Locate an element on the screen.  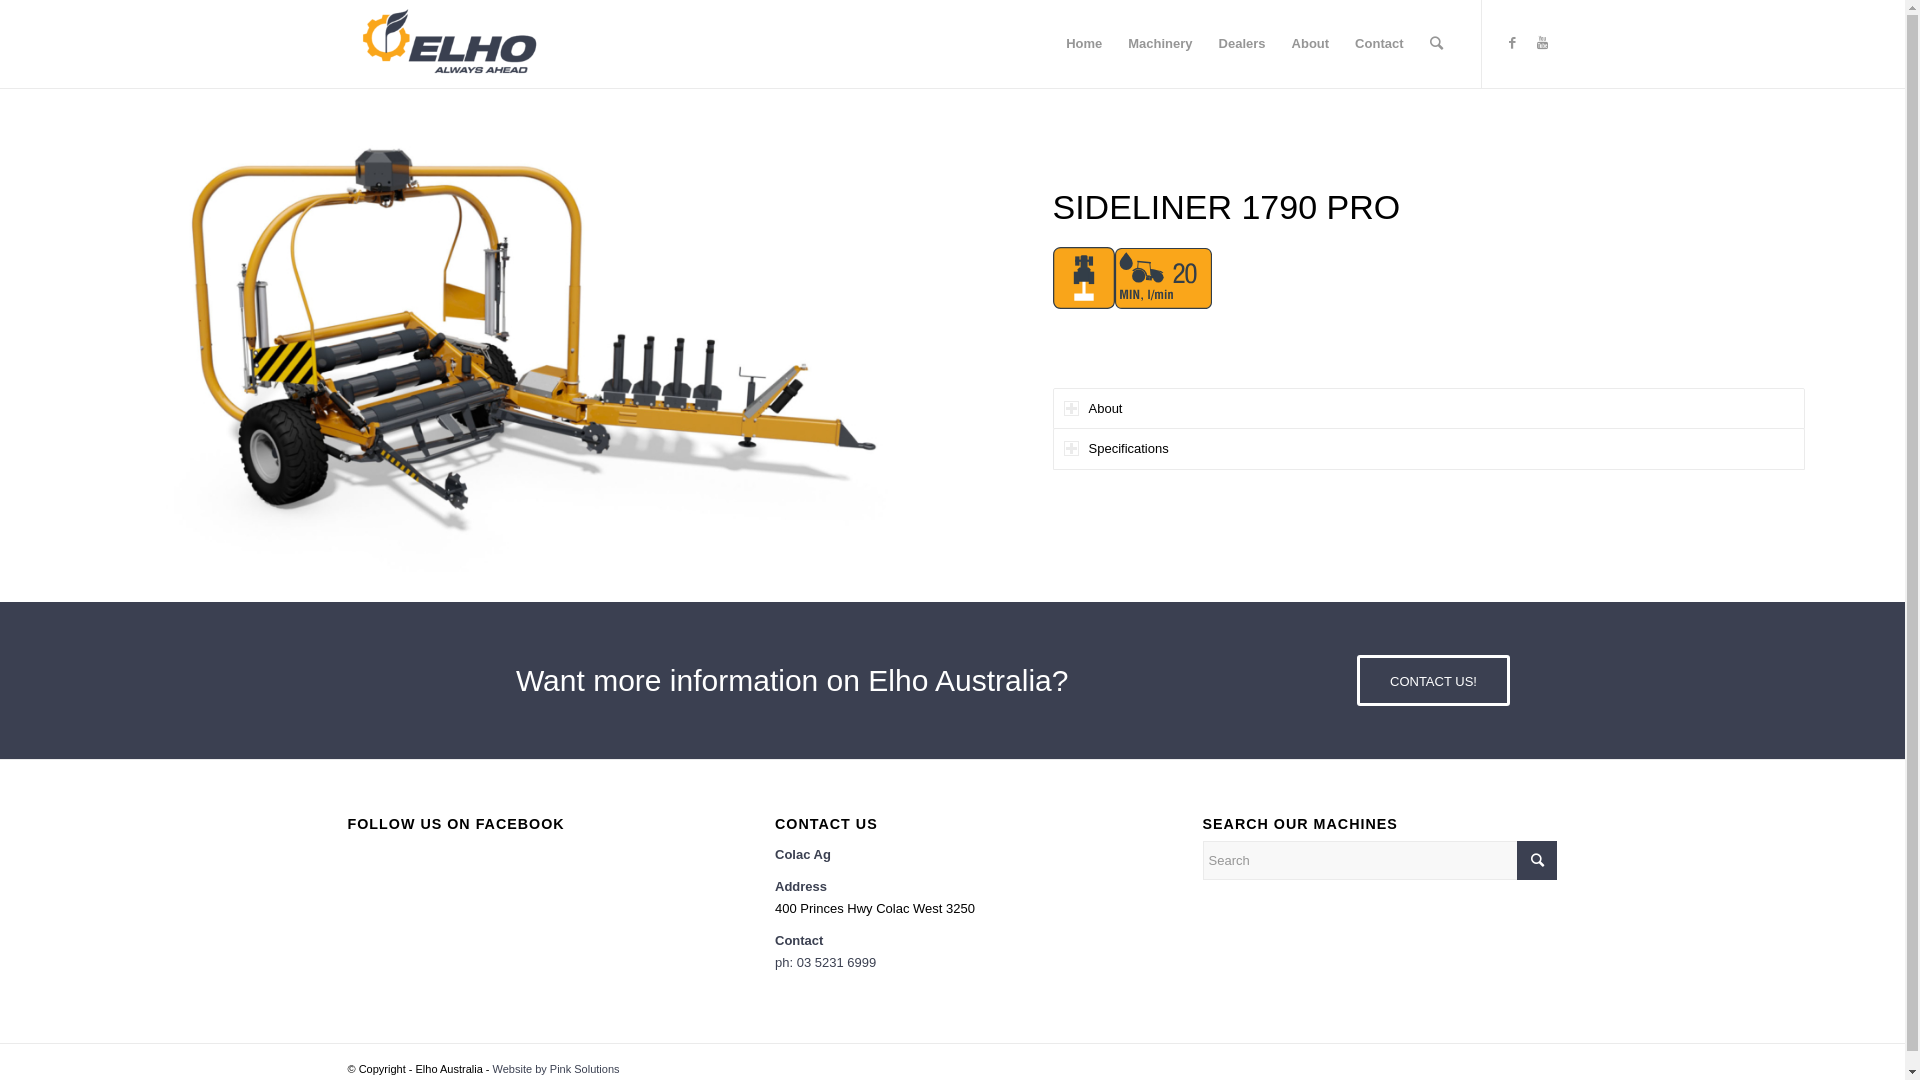
Contact is located at coordinates (1379, 44).